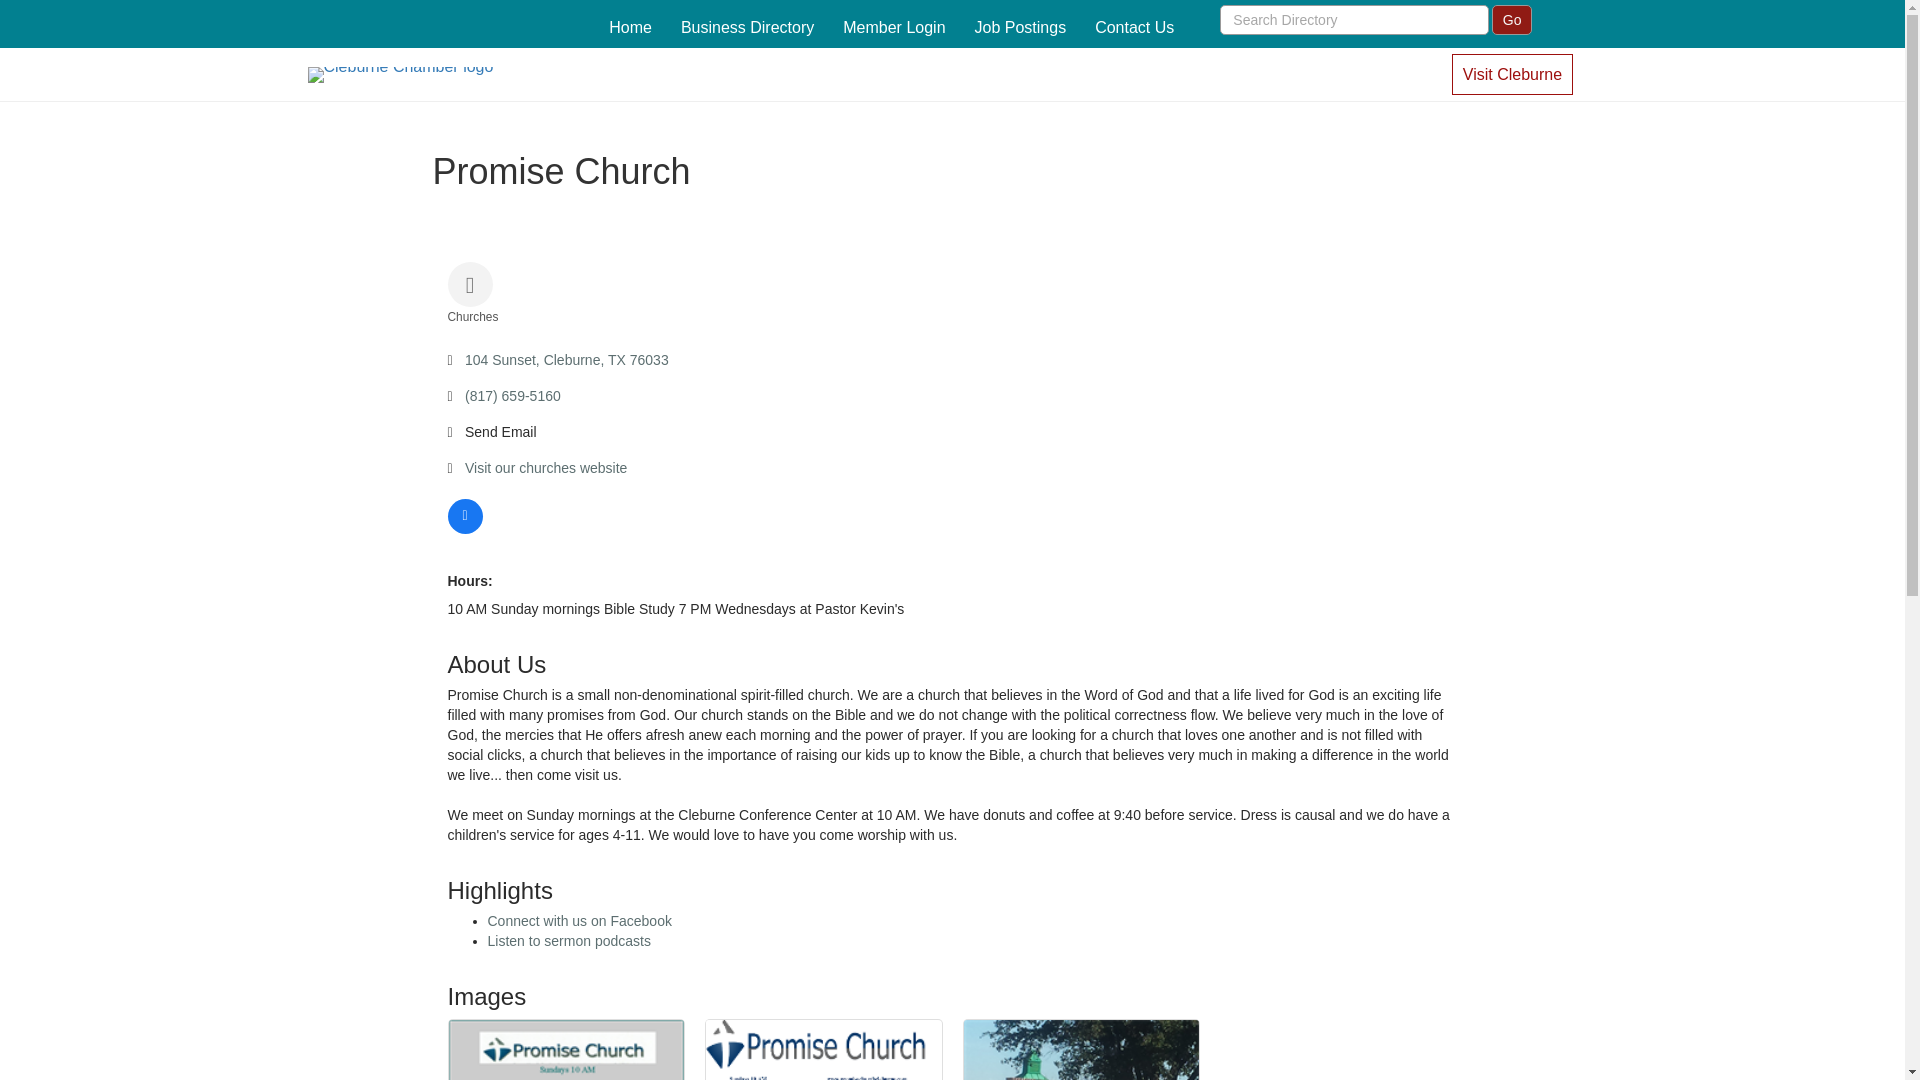 This screenshot has height=1080, width=1920. What do you see at coordinates (894, 28) in the screenshot?
I see `Member Login` at bounding box center [894, 28].